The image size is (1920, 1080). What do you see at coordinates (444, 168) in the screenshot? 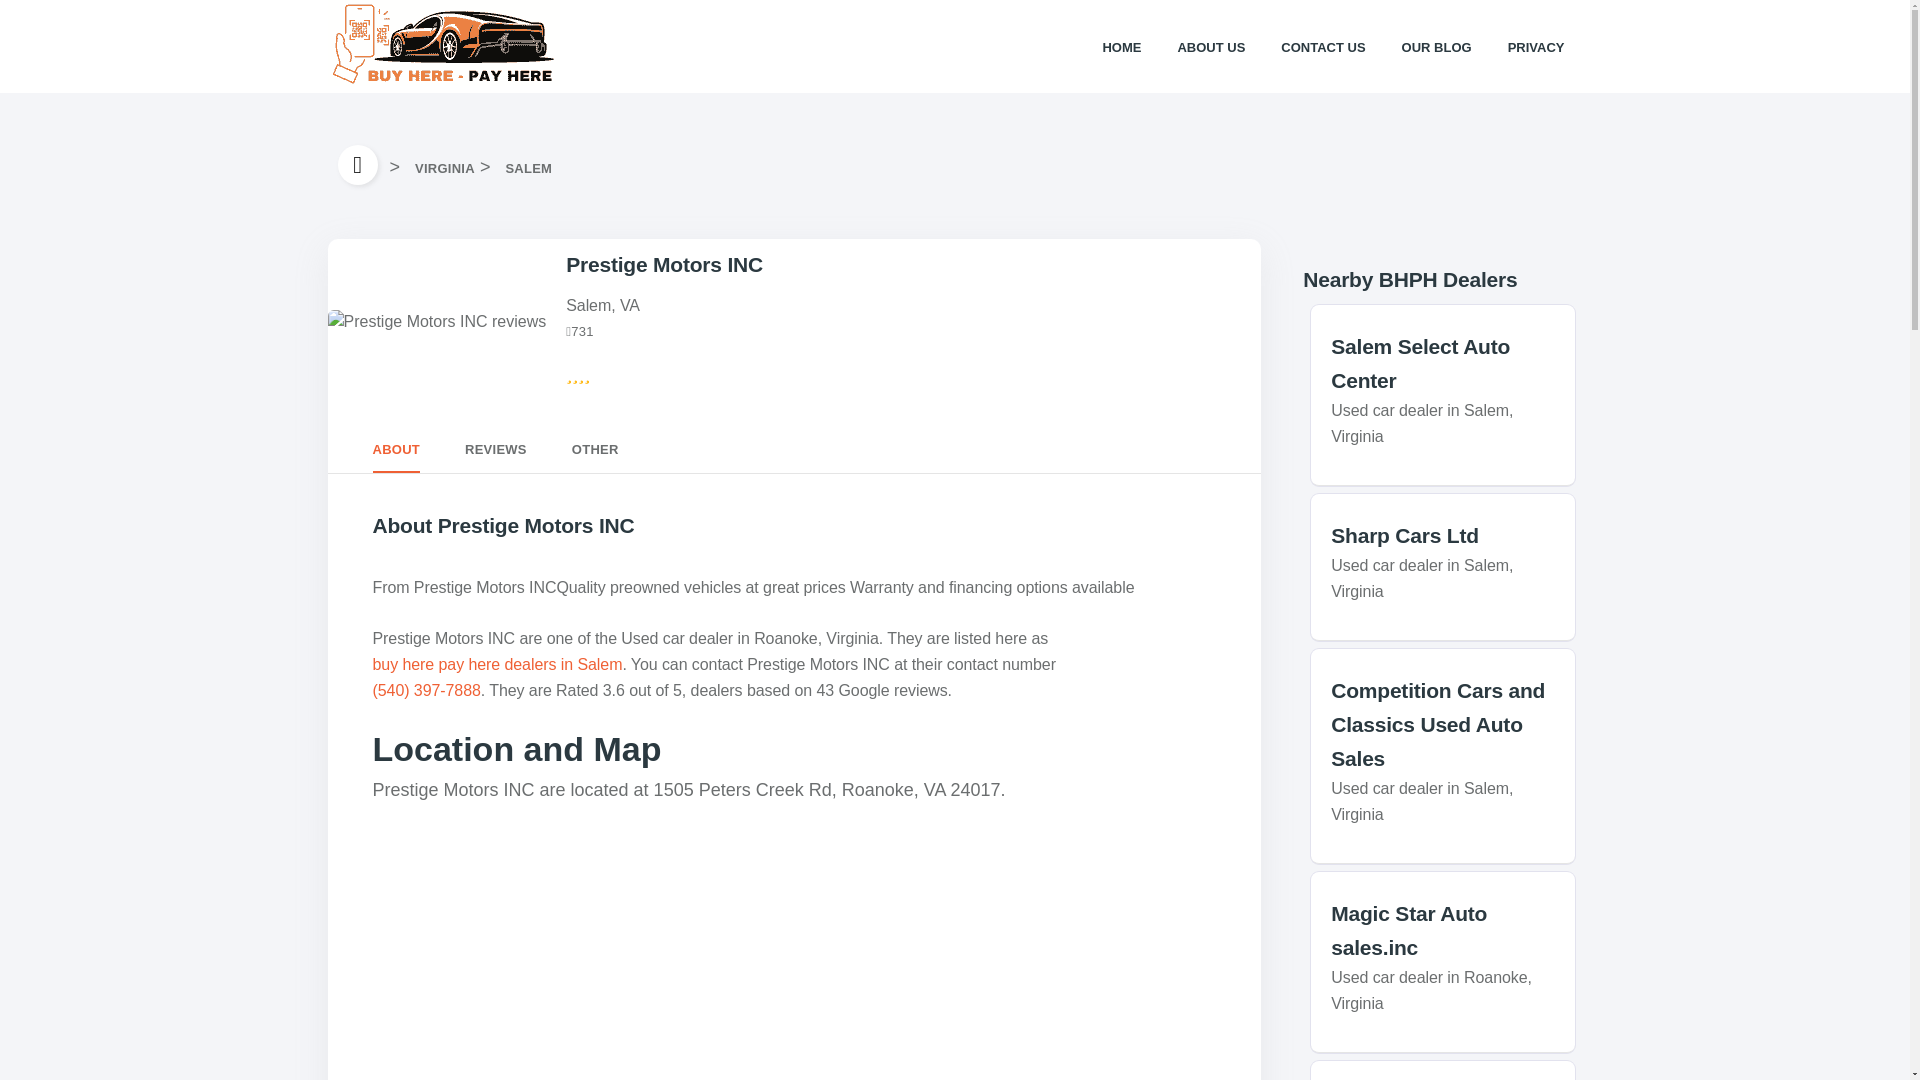
I see `VIRGINIA` at bounding box center [444, 168].